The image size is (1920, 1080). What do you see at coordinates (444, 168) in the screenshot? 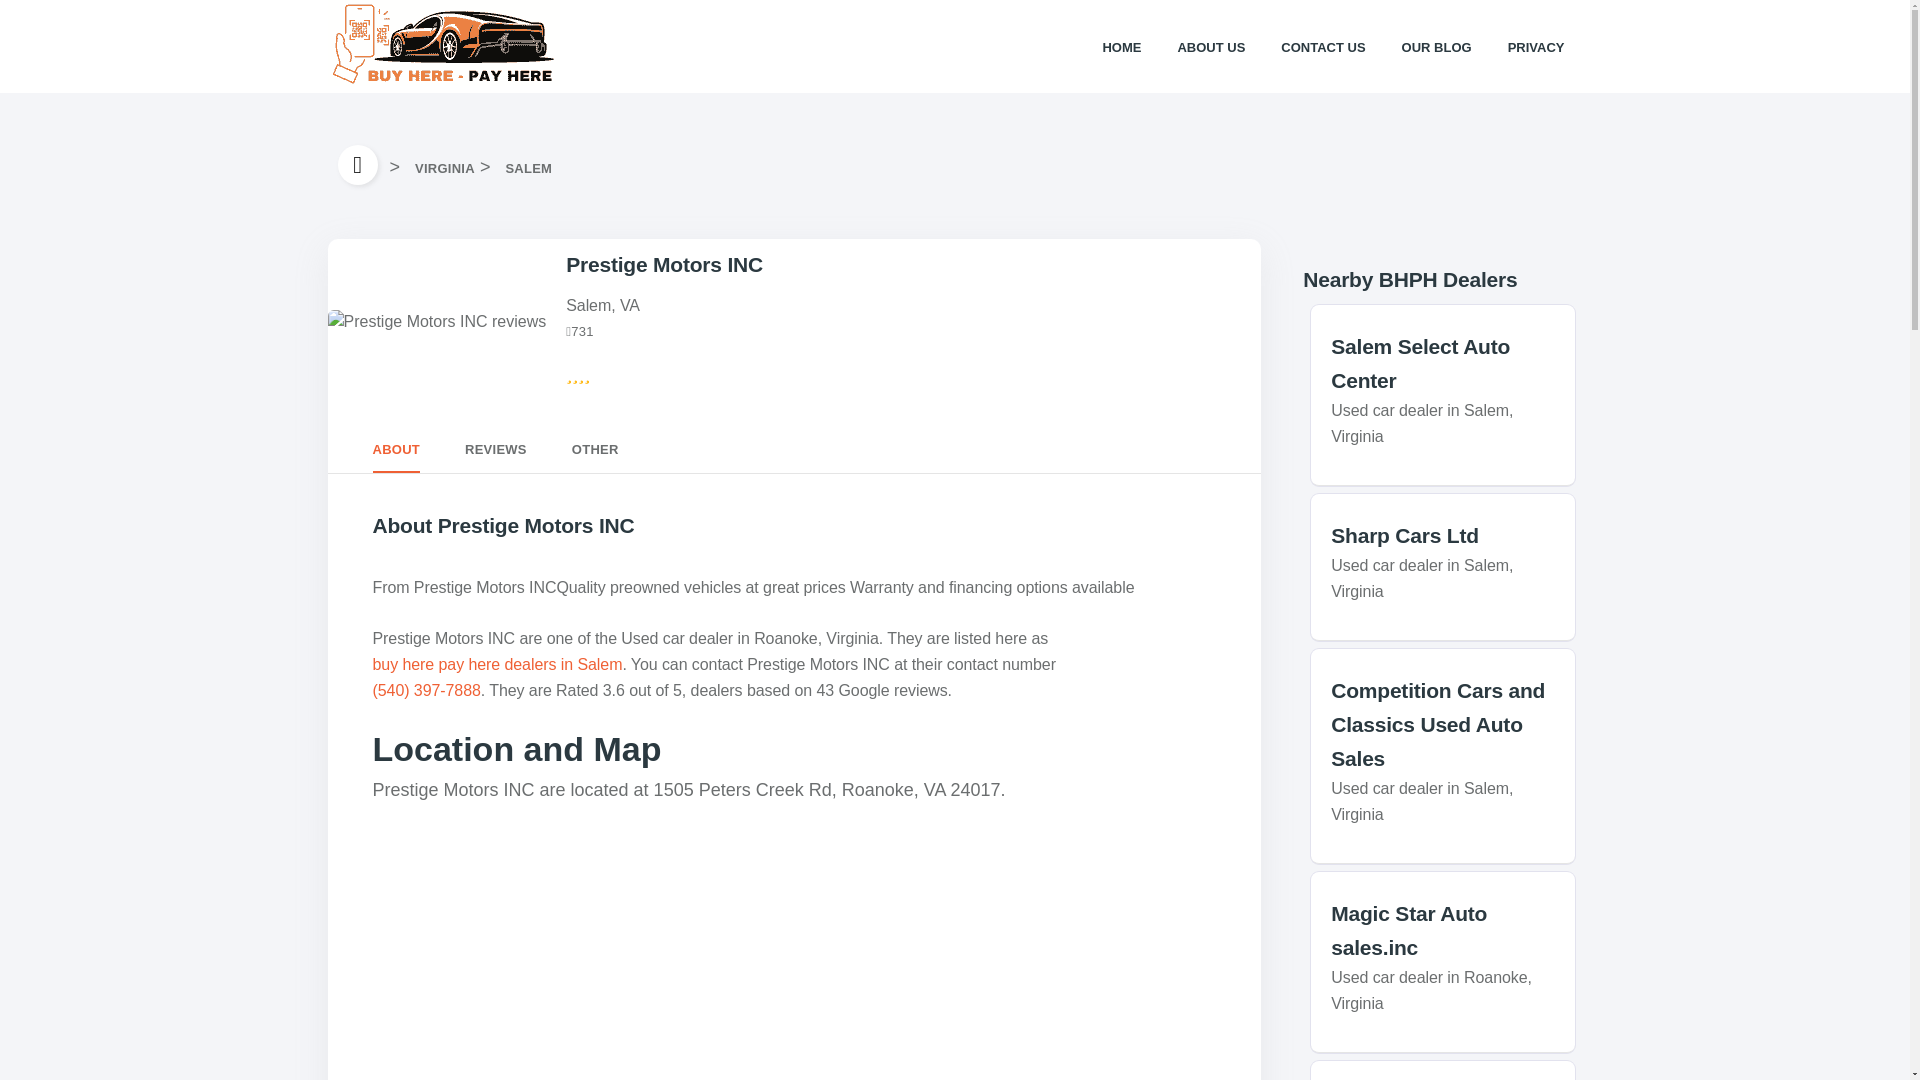
I see `VIRGINIA` at bounding box center [444, 168].